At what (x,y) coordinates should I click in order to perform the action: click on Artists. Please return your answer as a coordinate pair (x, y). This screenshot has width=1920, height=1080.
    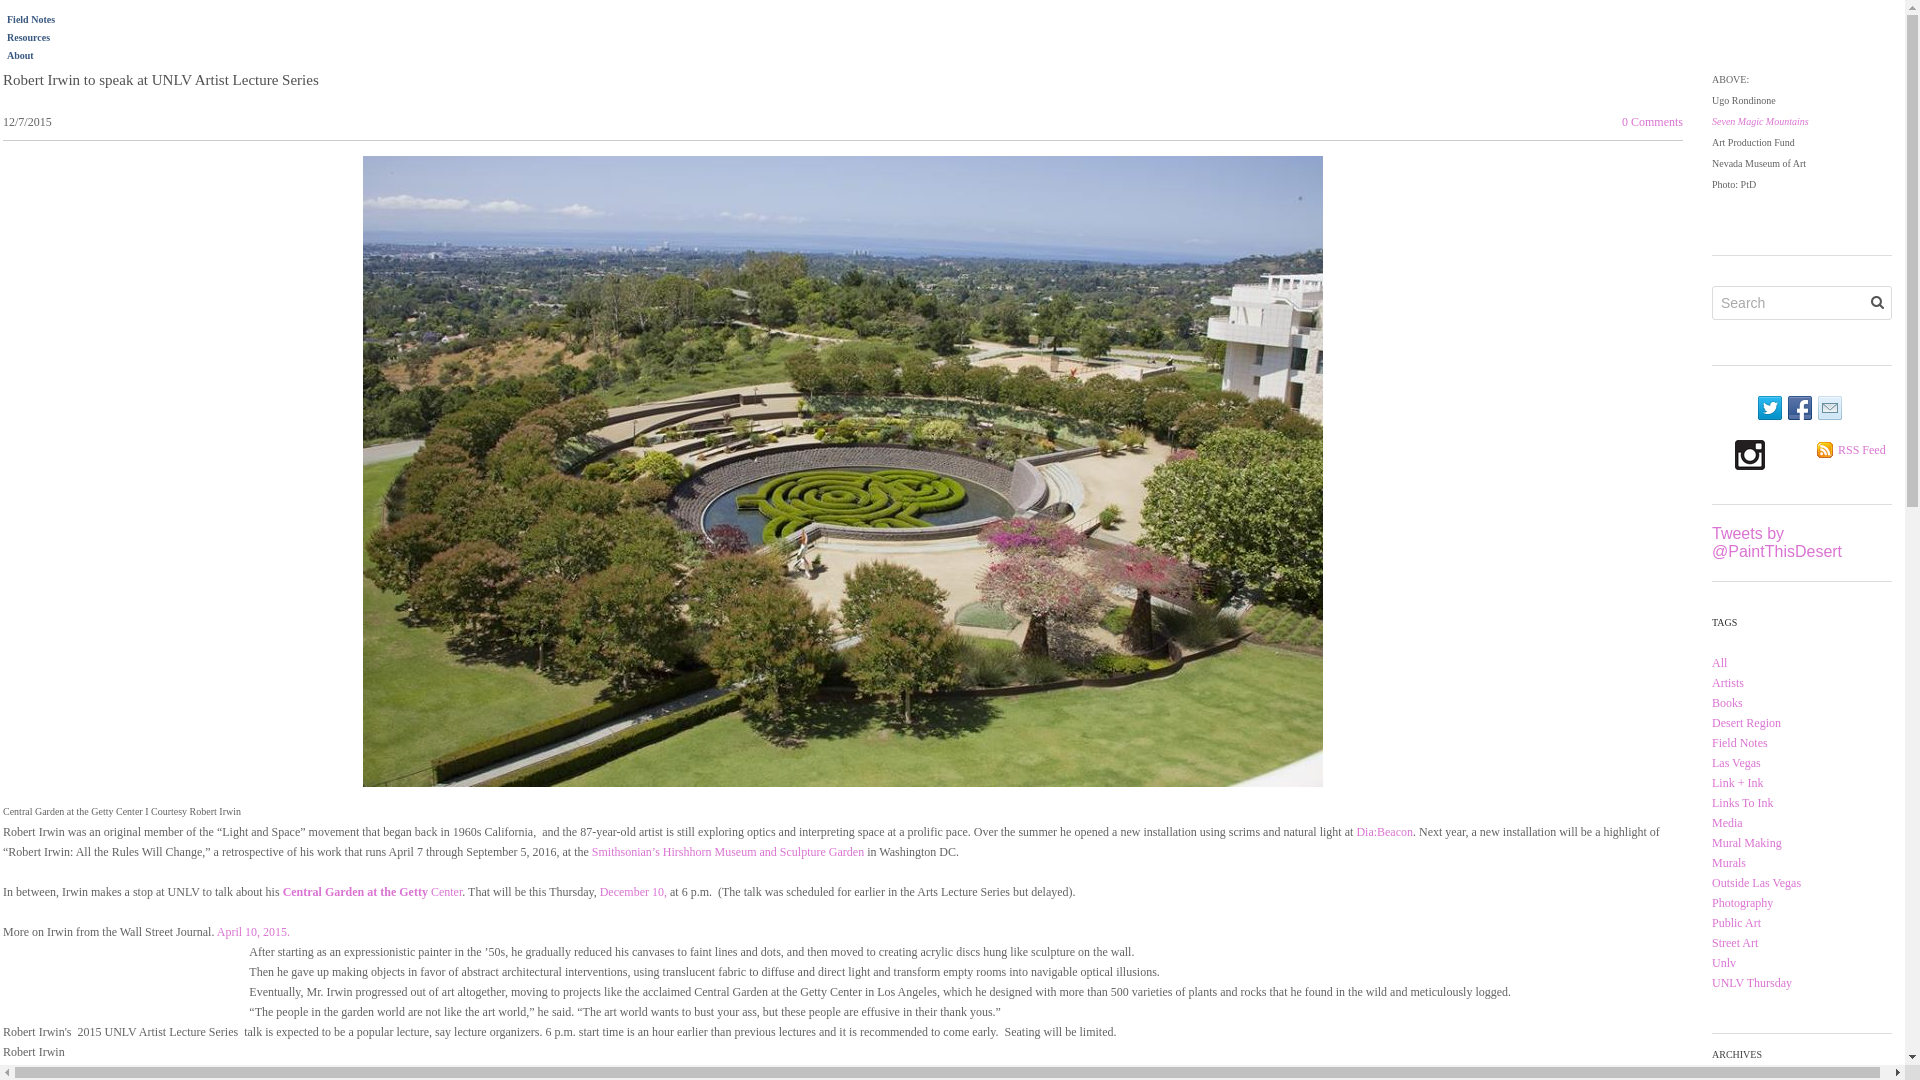
    Looking at the image, I should click on (1728, 683).